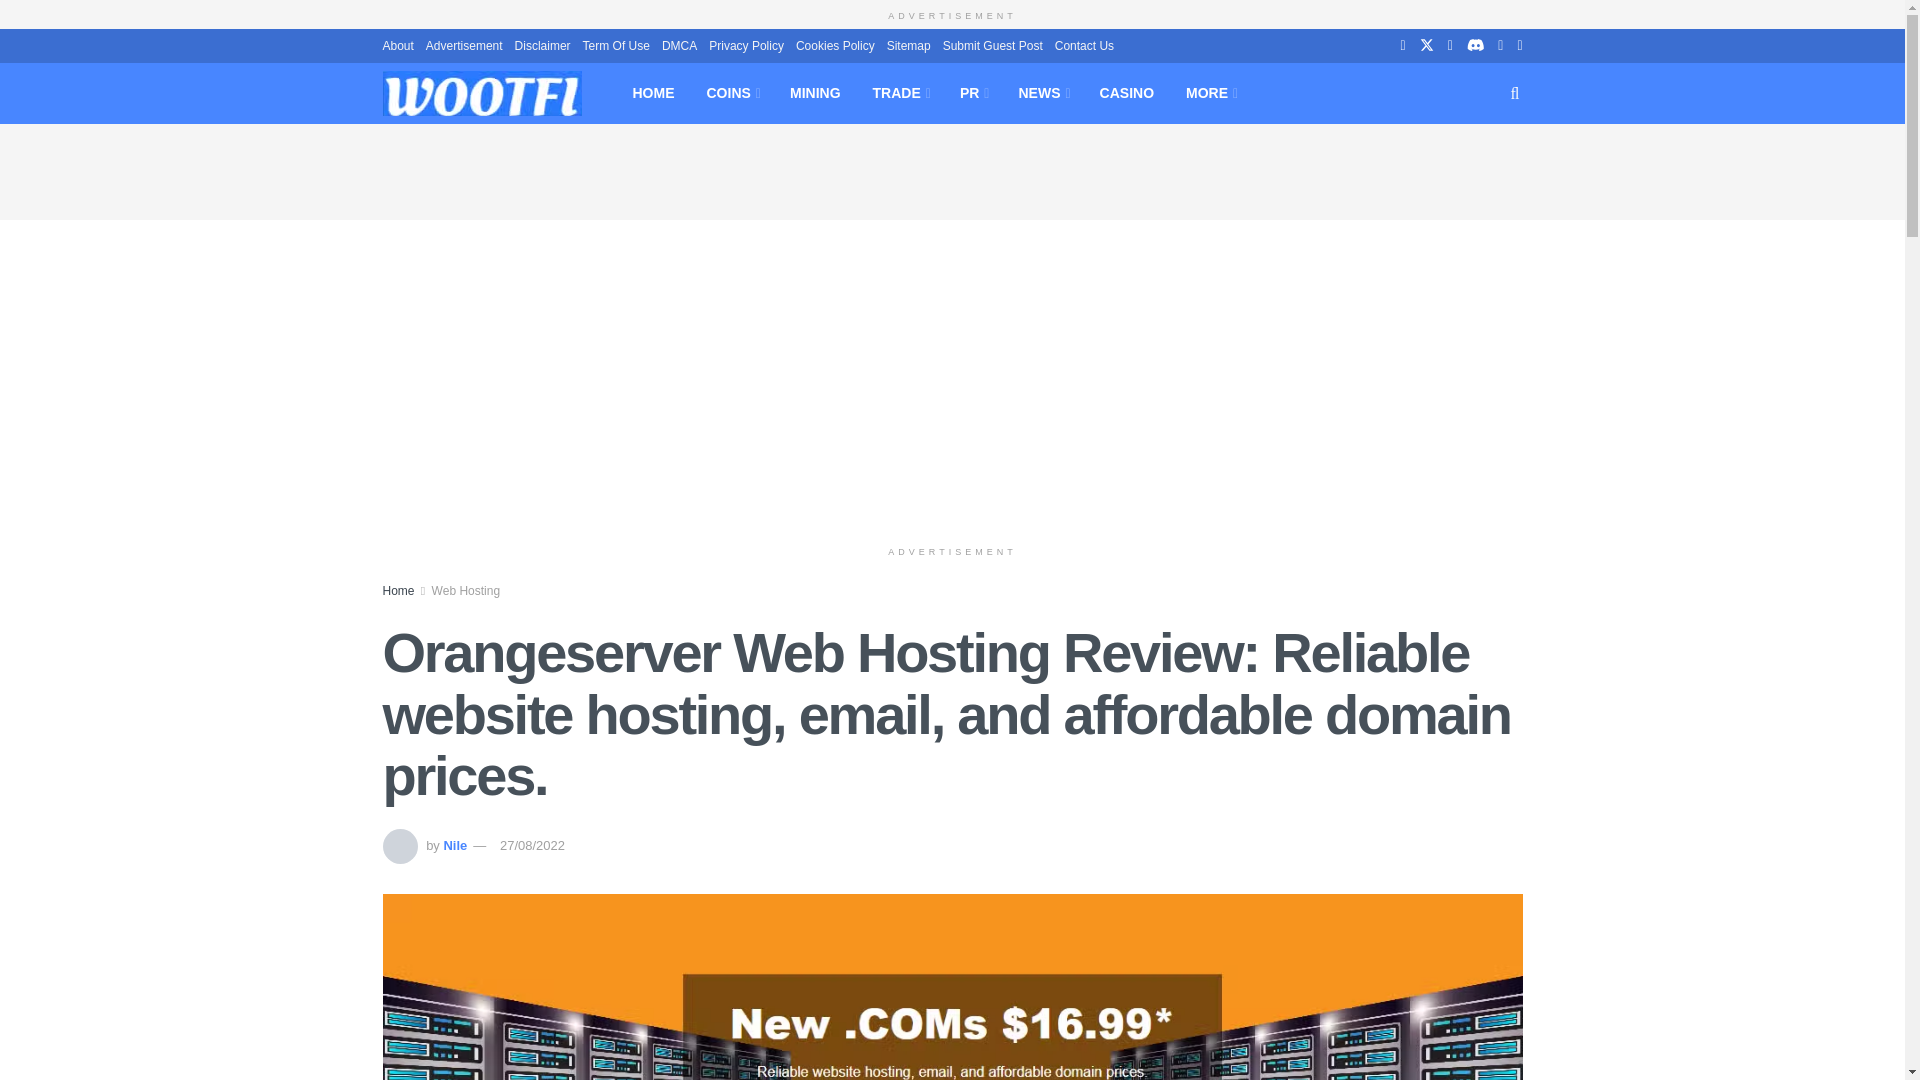  I want to click on TRADE, so click(900, 92).